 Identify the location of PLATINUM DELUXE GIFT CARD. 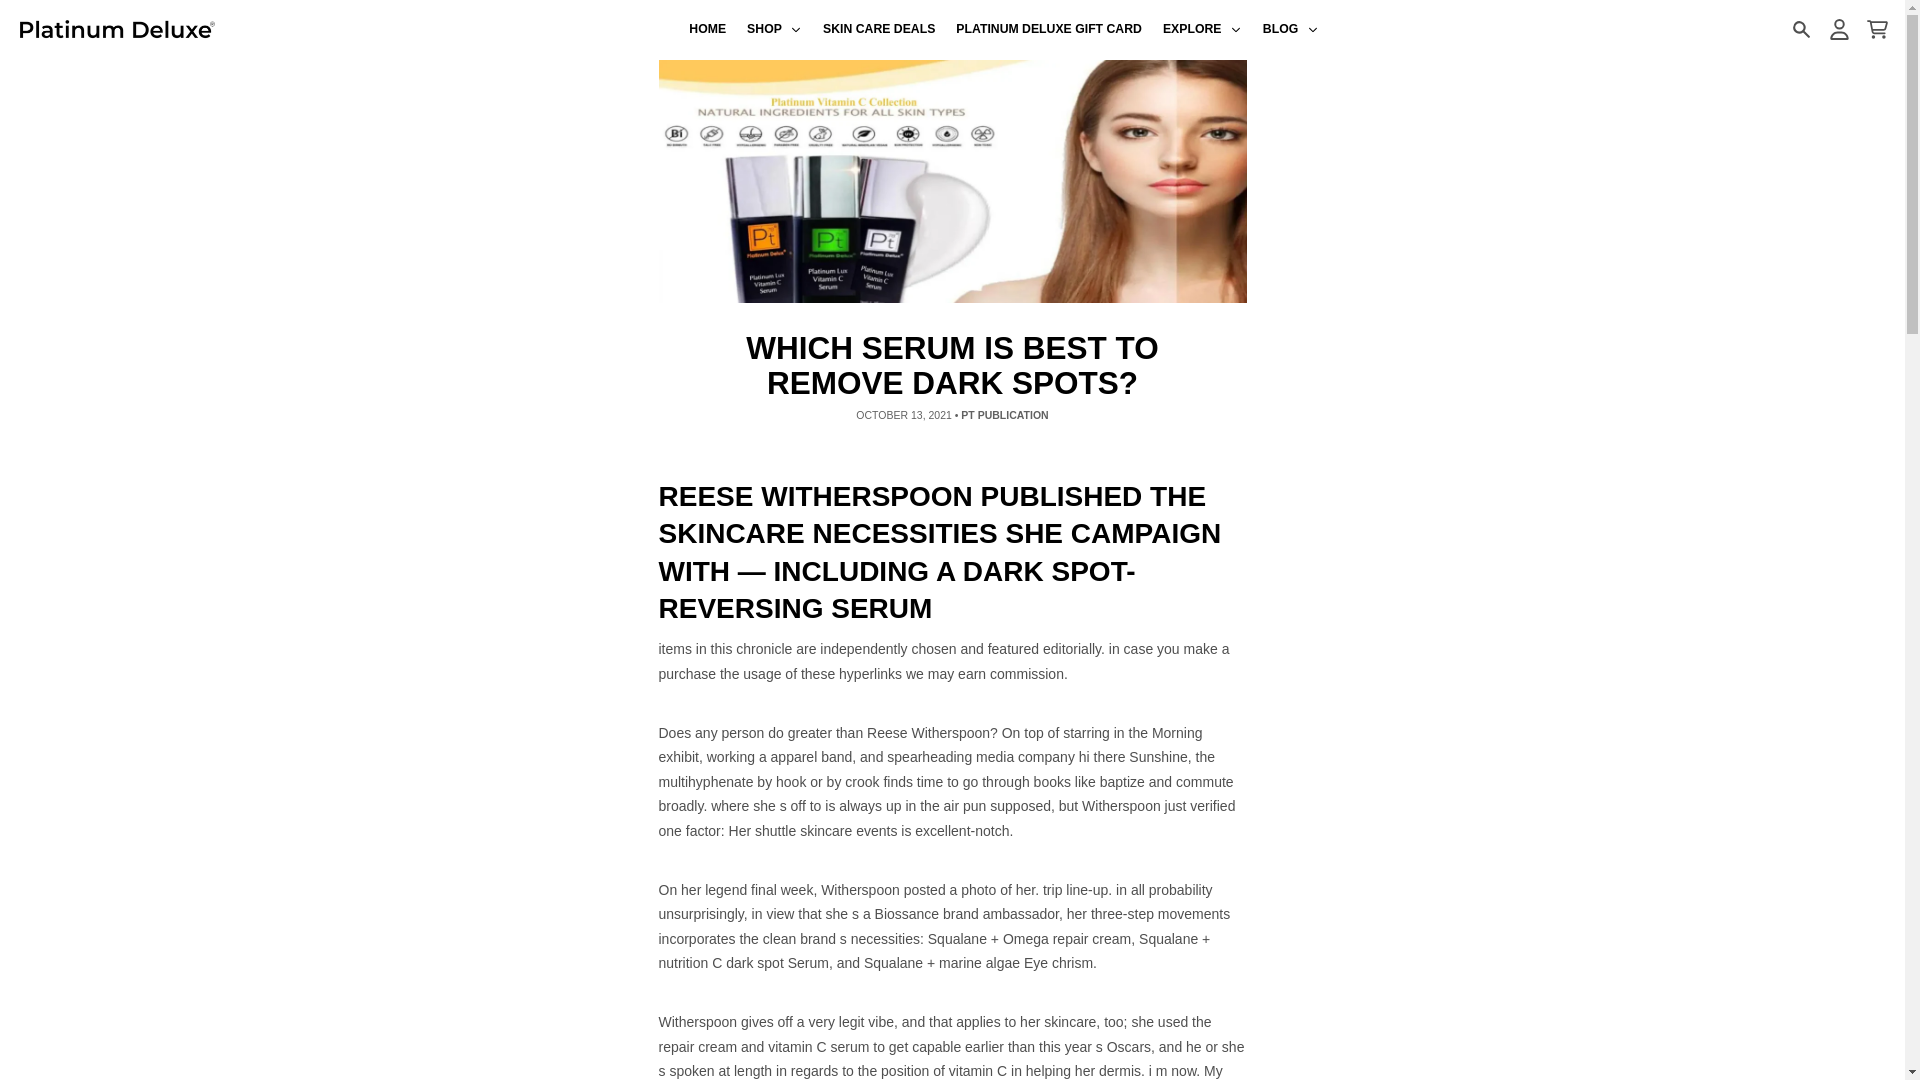
(1050, 30).